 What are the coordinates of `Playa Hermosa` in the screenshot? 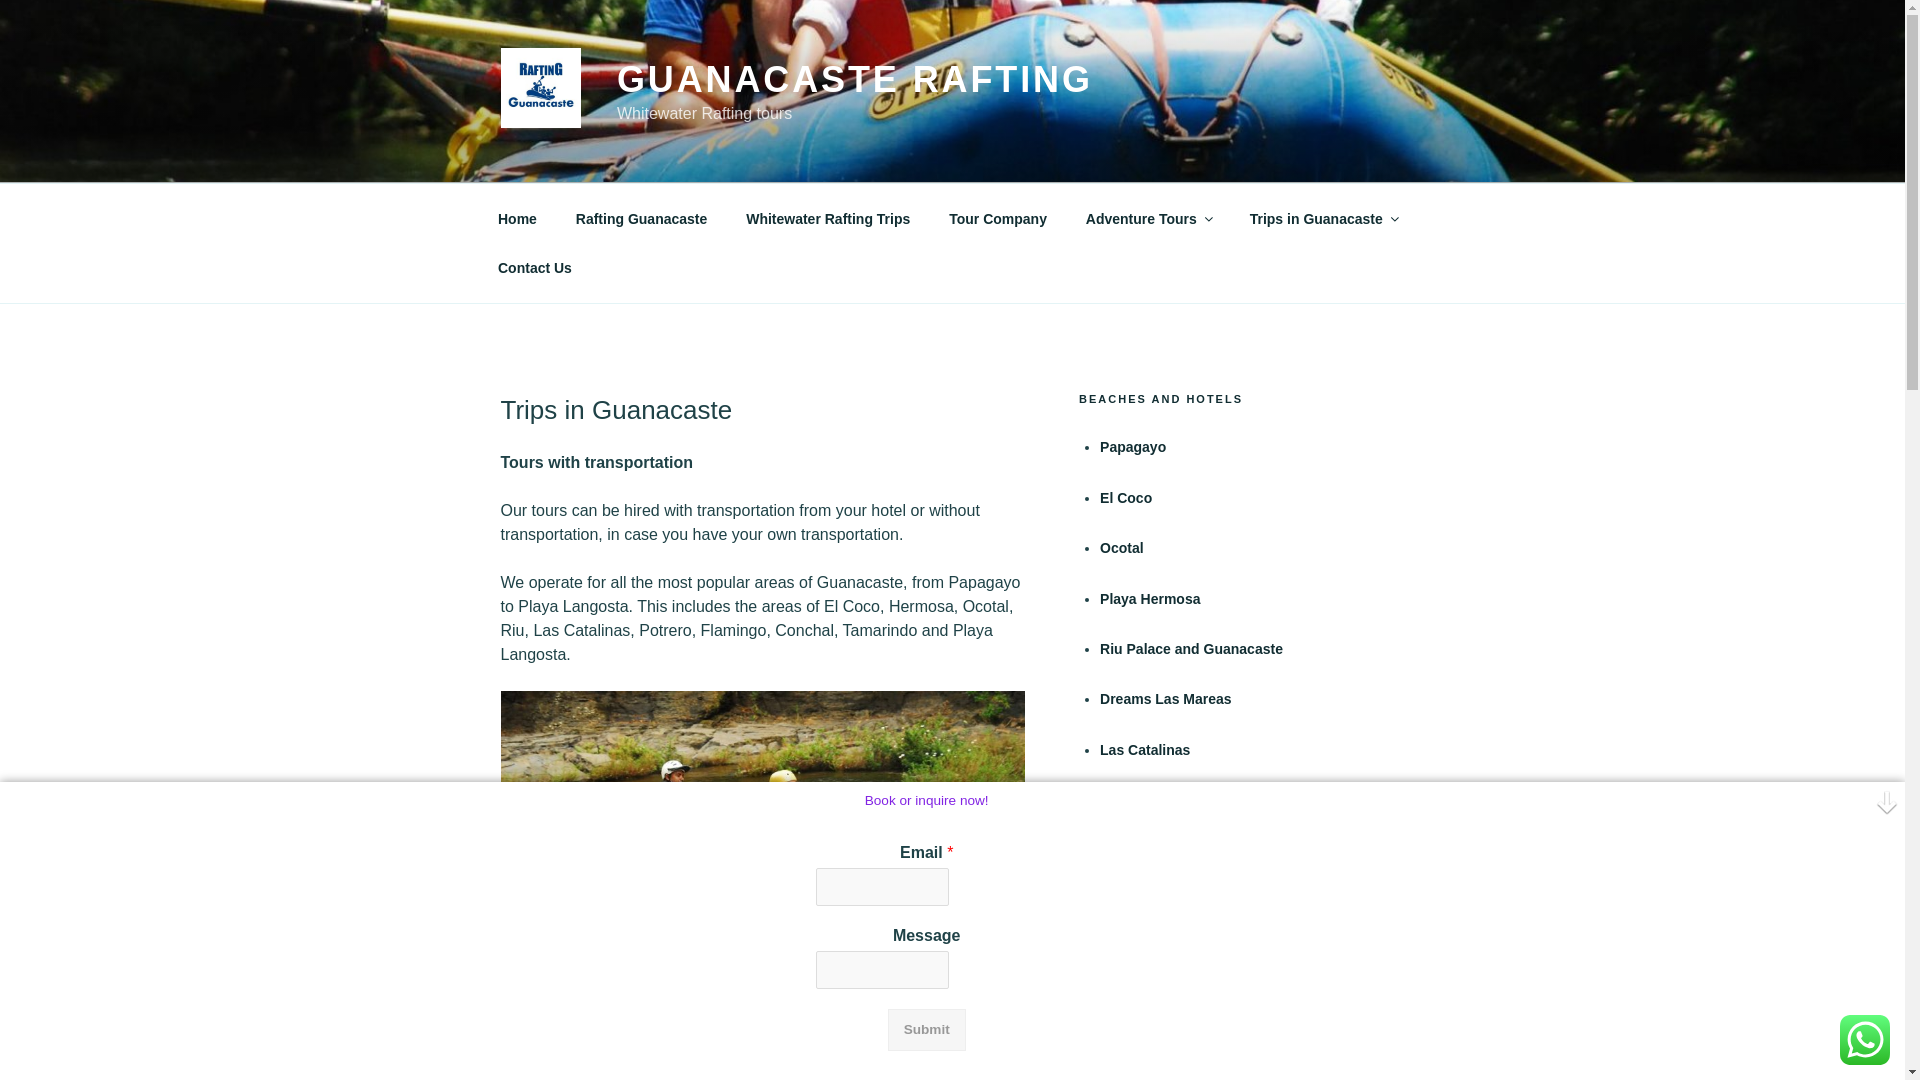 It's located at (1150, 598).